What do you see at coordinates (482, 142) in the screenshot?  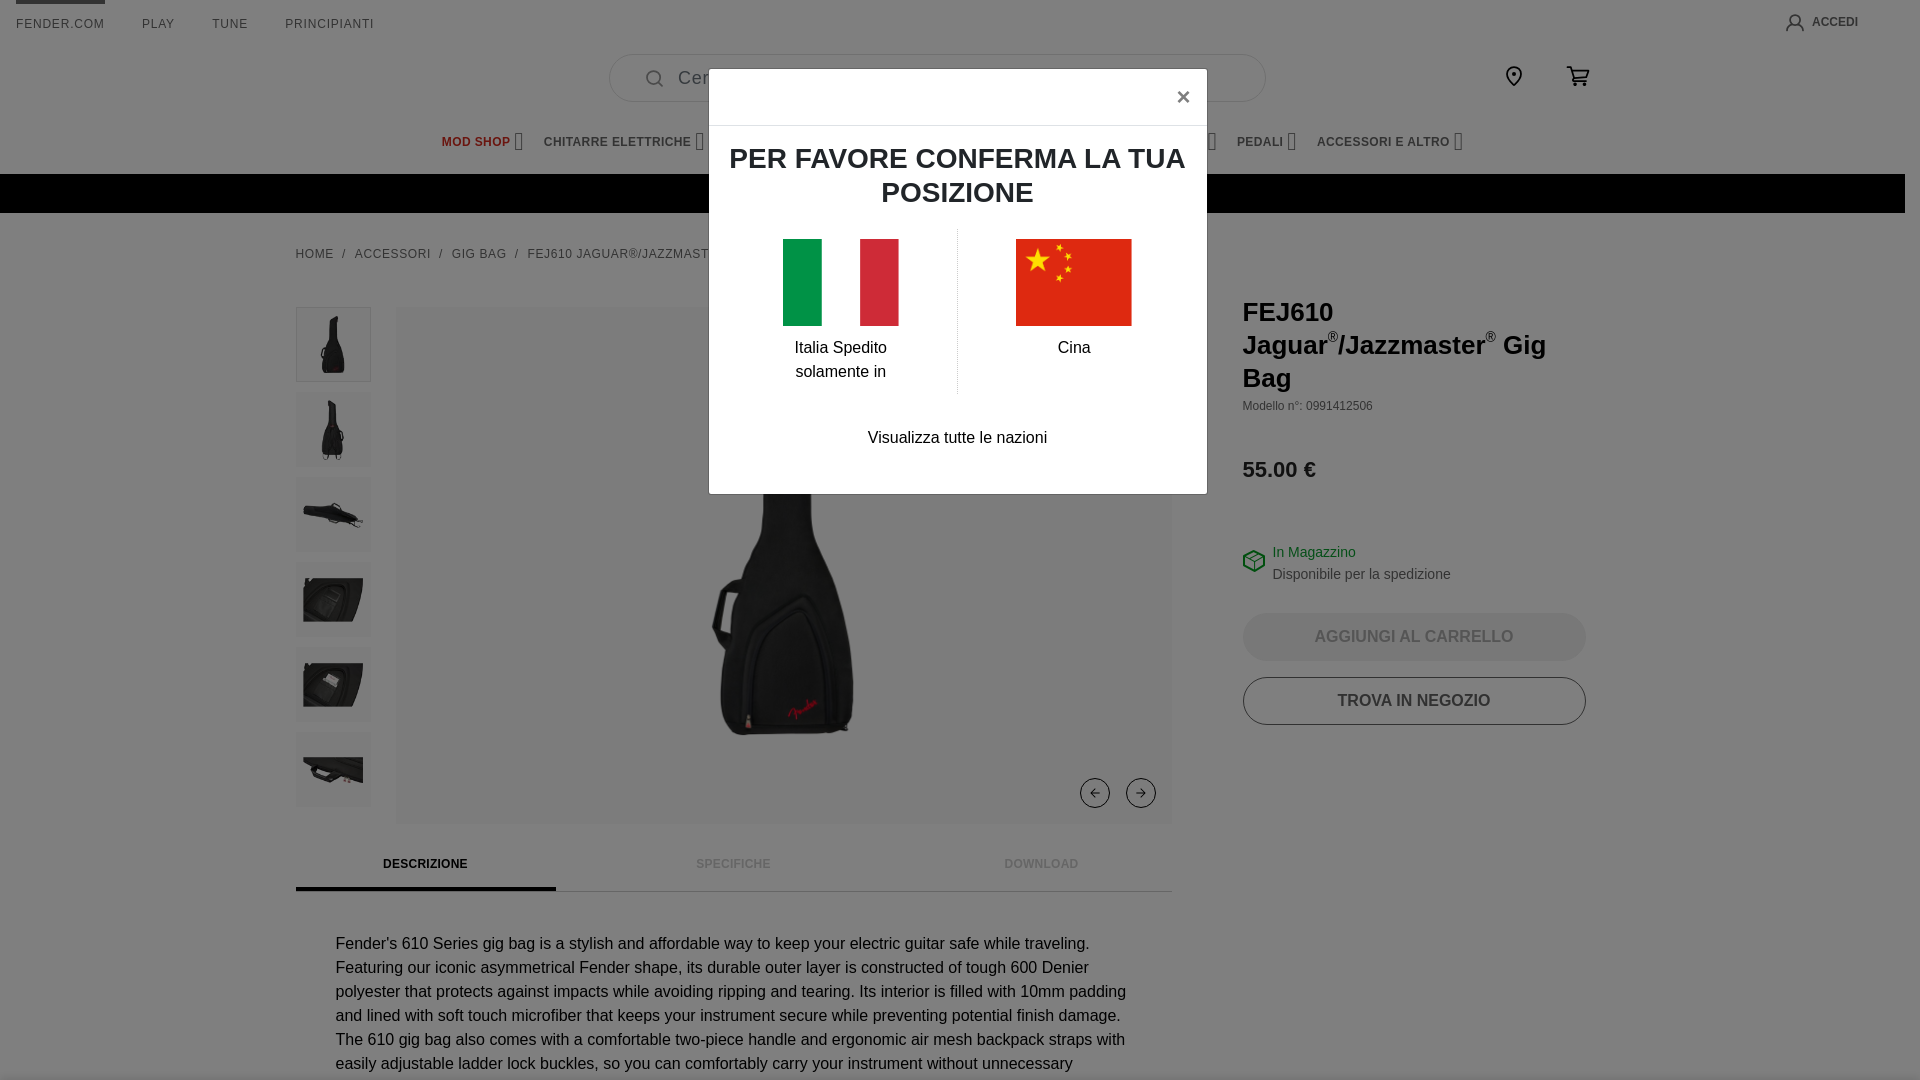 I see `MOD SHOP` at bounding box center [482, 142].